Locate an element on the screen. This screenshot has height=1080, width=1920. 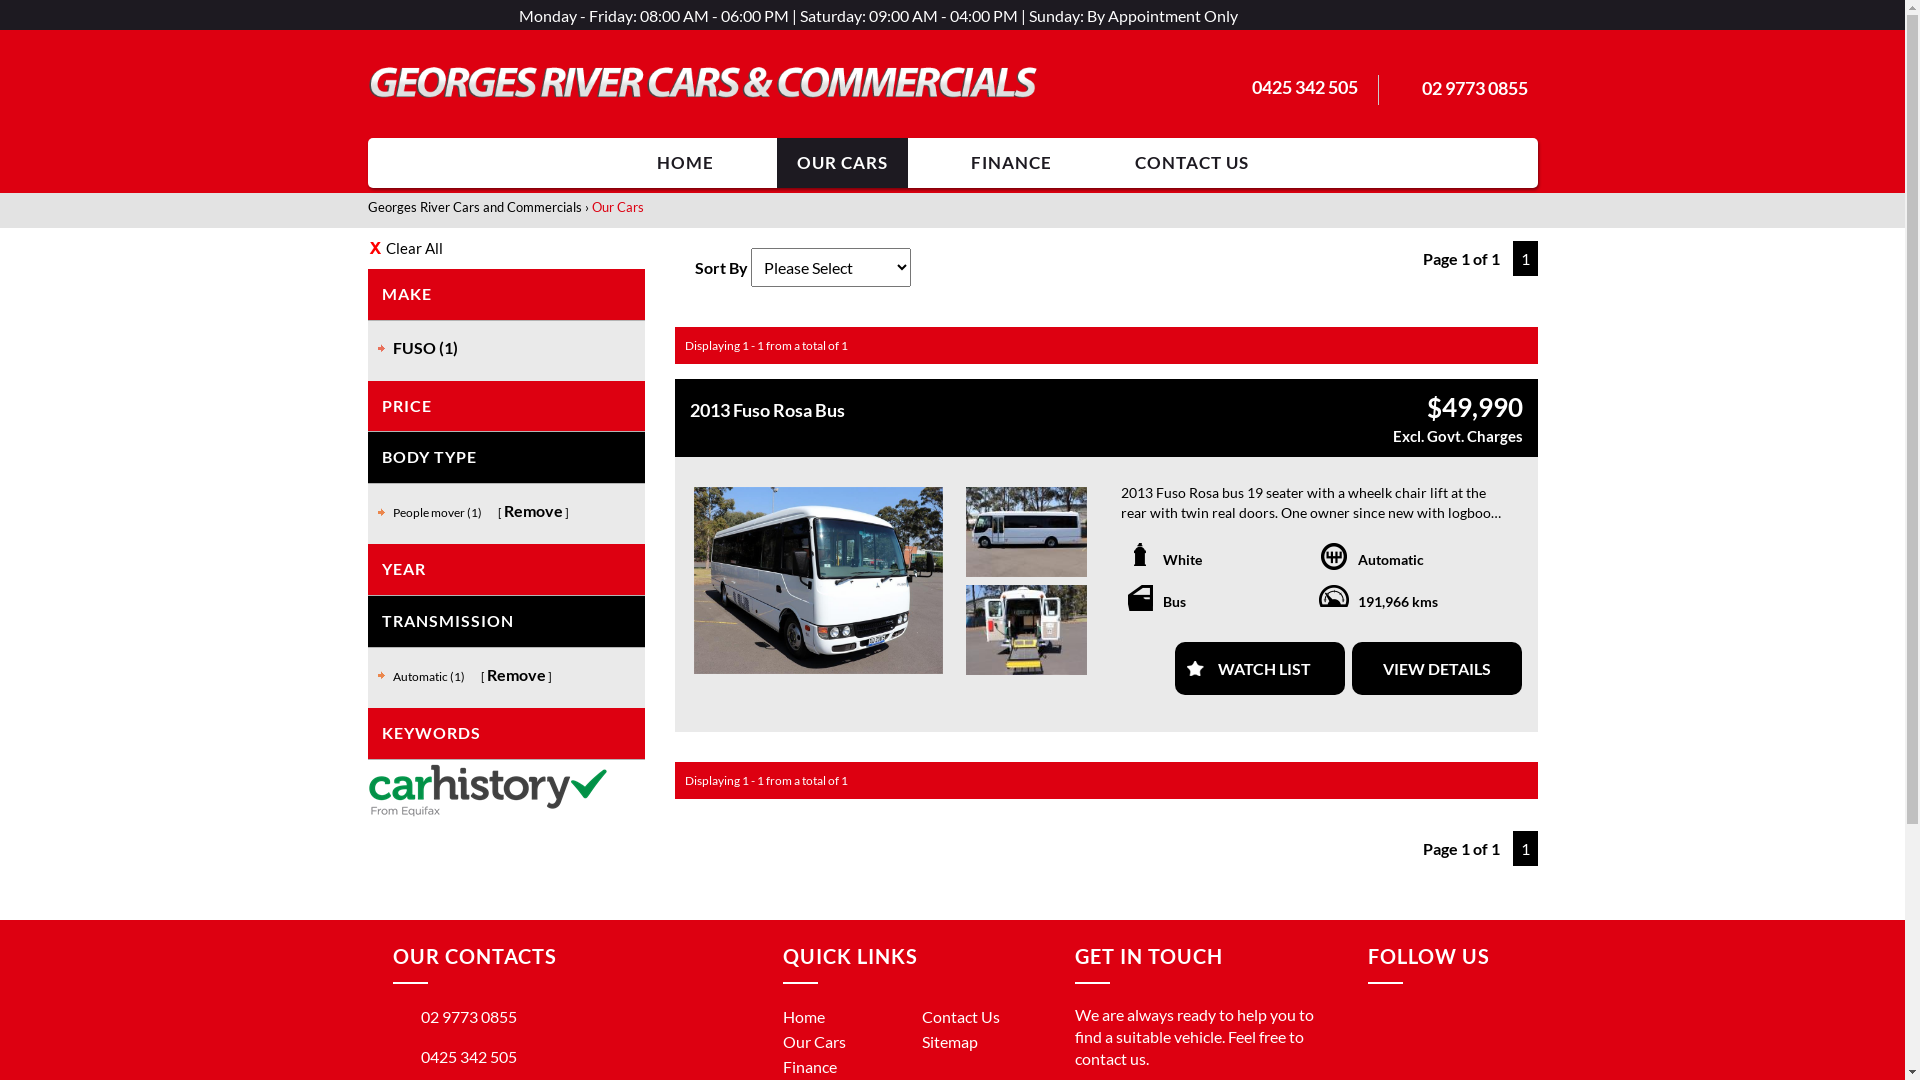
HOME is located at coordinates (684, 163).